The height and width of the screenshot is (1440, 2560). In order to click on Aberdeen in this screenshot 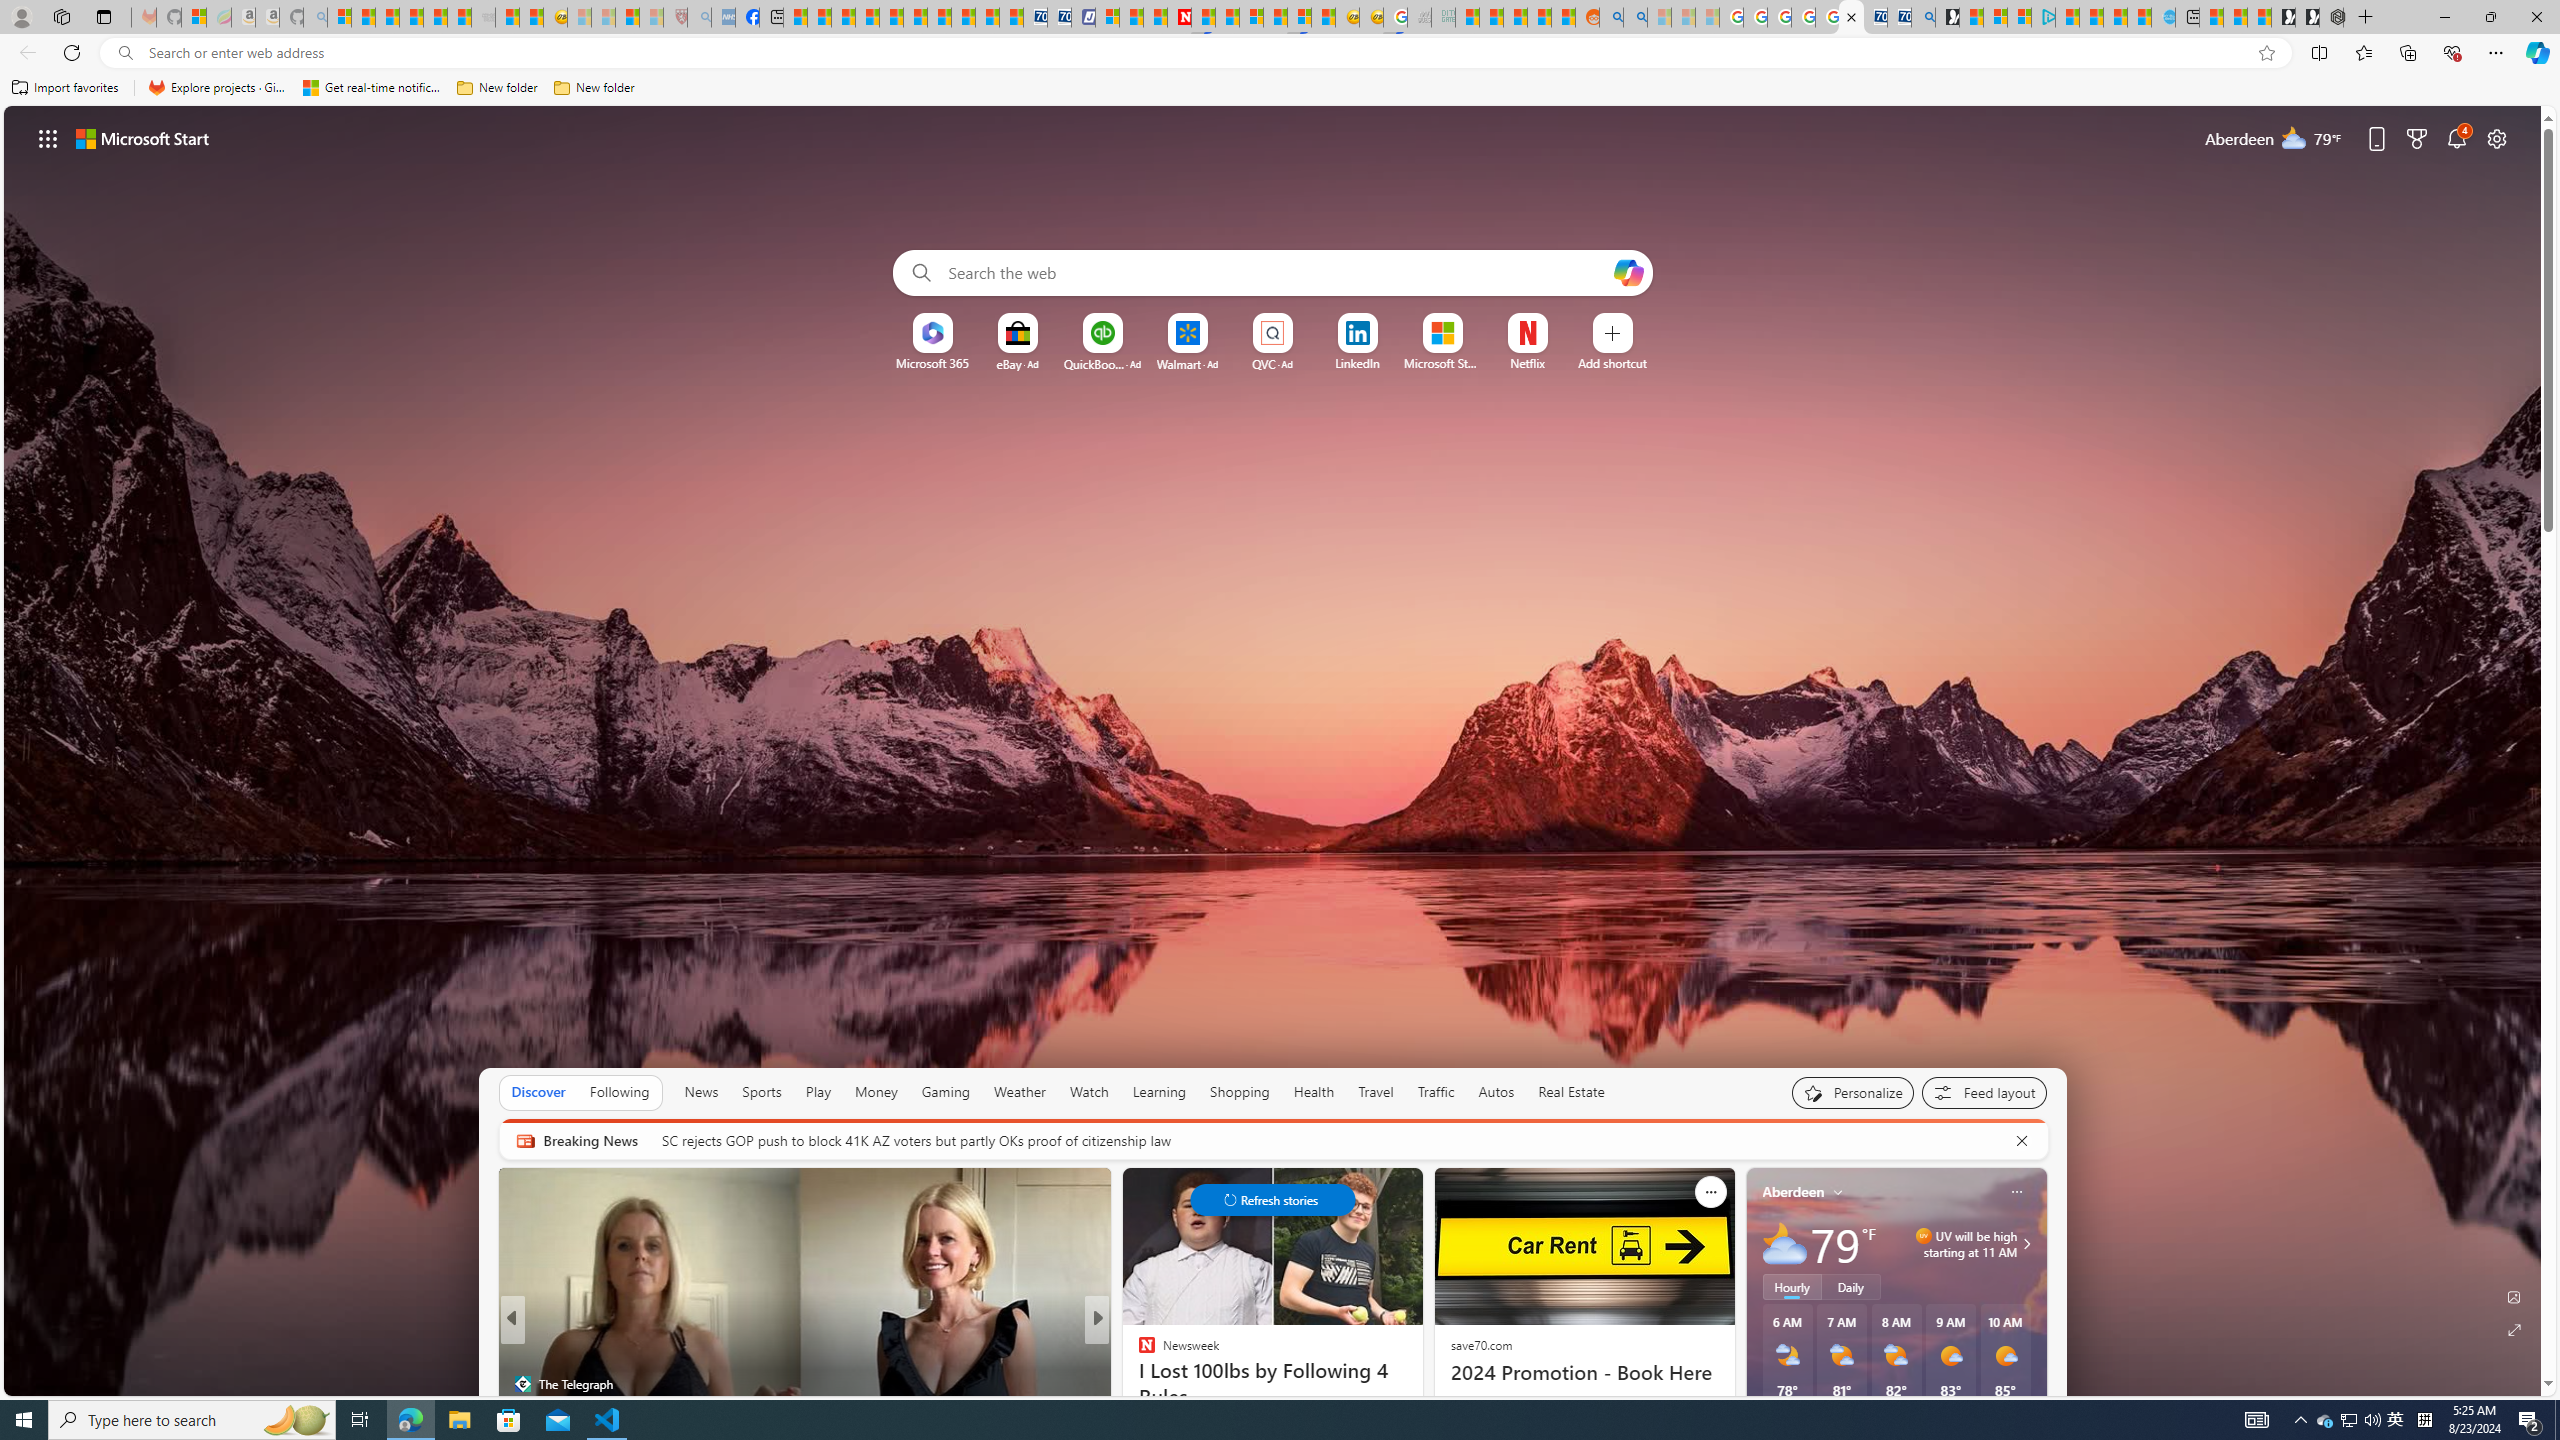, I will do `click(1793, 1192)`.